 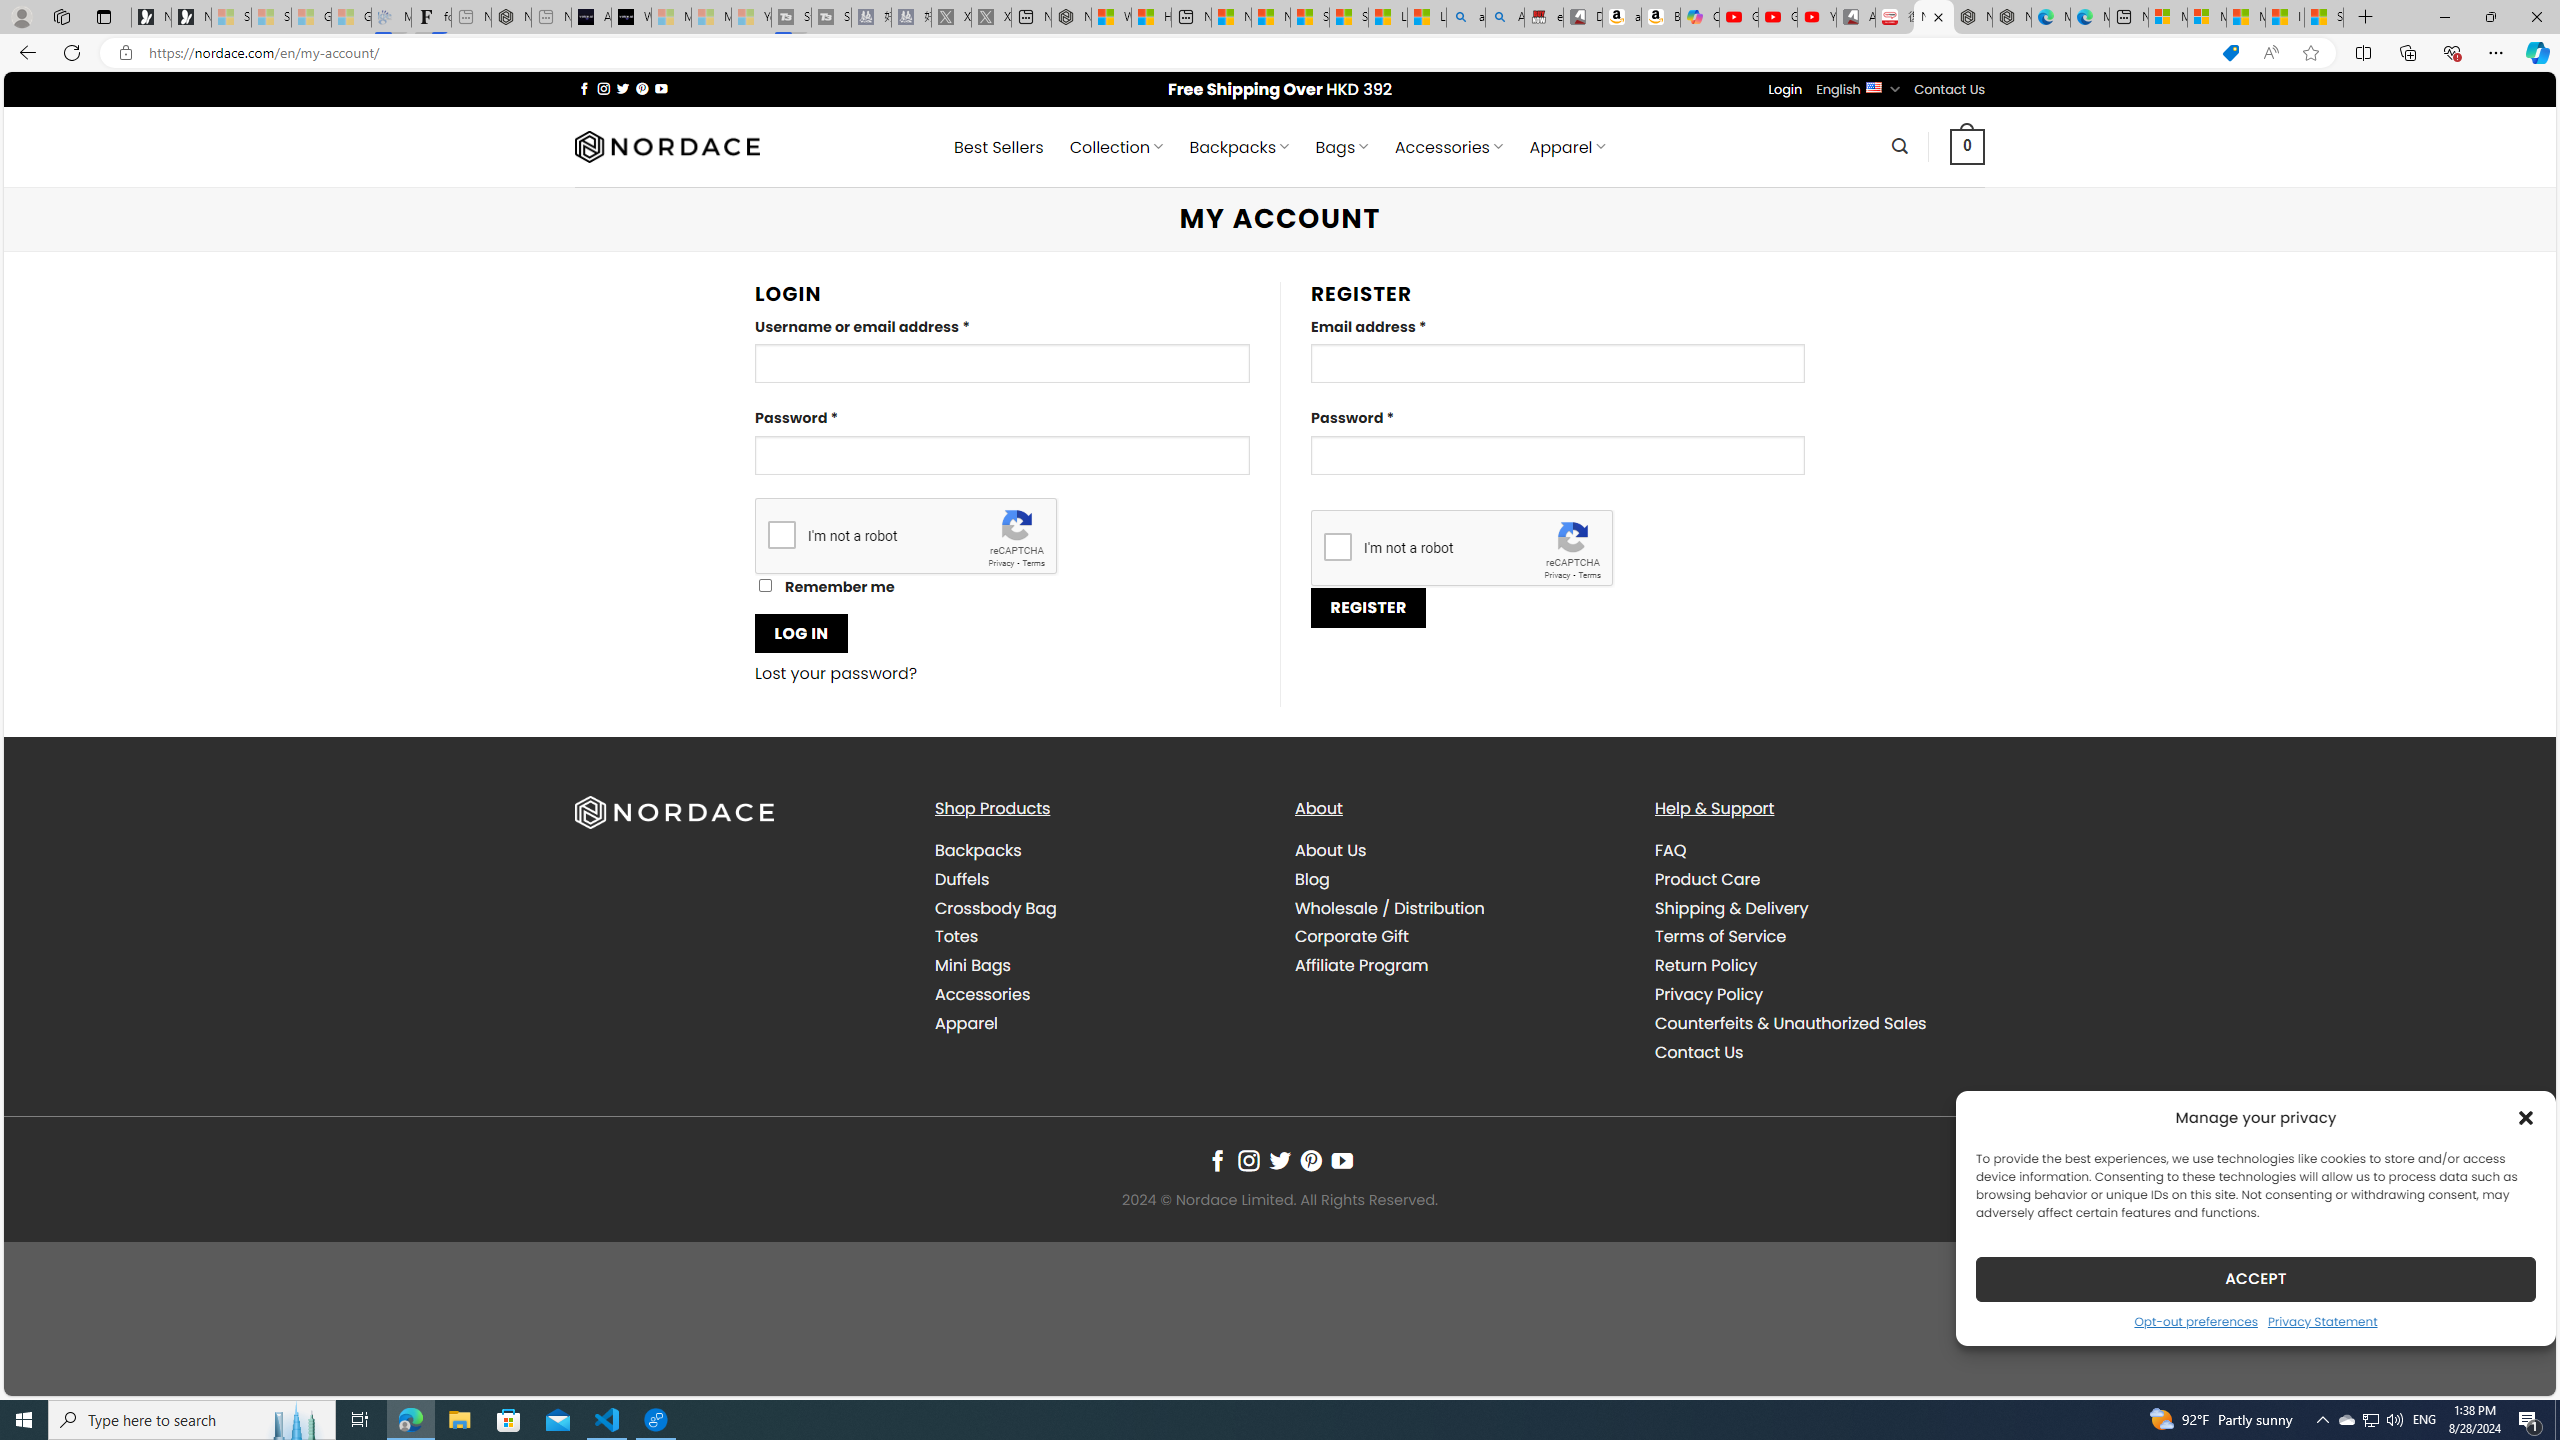 I want to click on Class: cmplz-close, so click(x=2526, y=1117).